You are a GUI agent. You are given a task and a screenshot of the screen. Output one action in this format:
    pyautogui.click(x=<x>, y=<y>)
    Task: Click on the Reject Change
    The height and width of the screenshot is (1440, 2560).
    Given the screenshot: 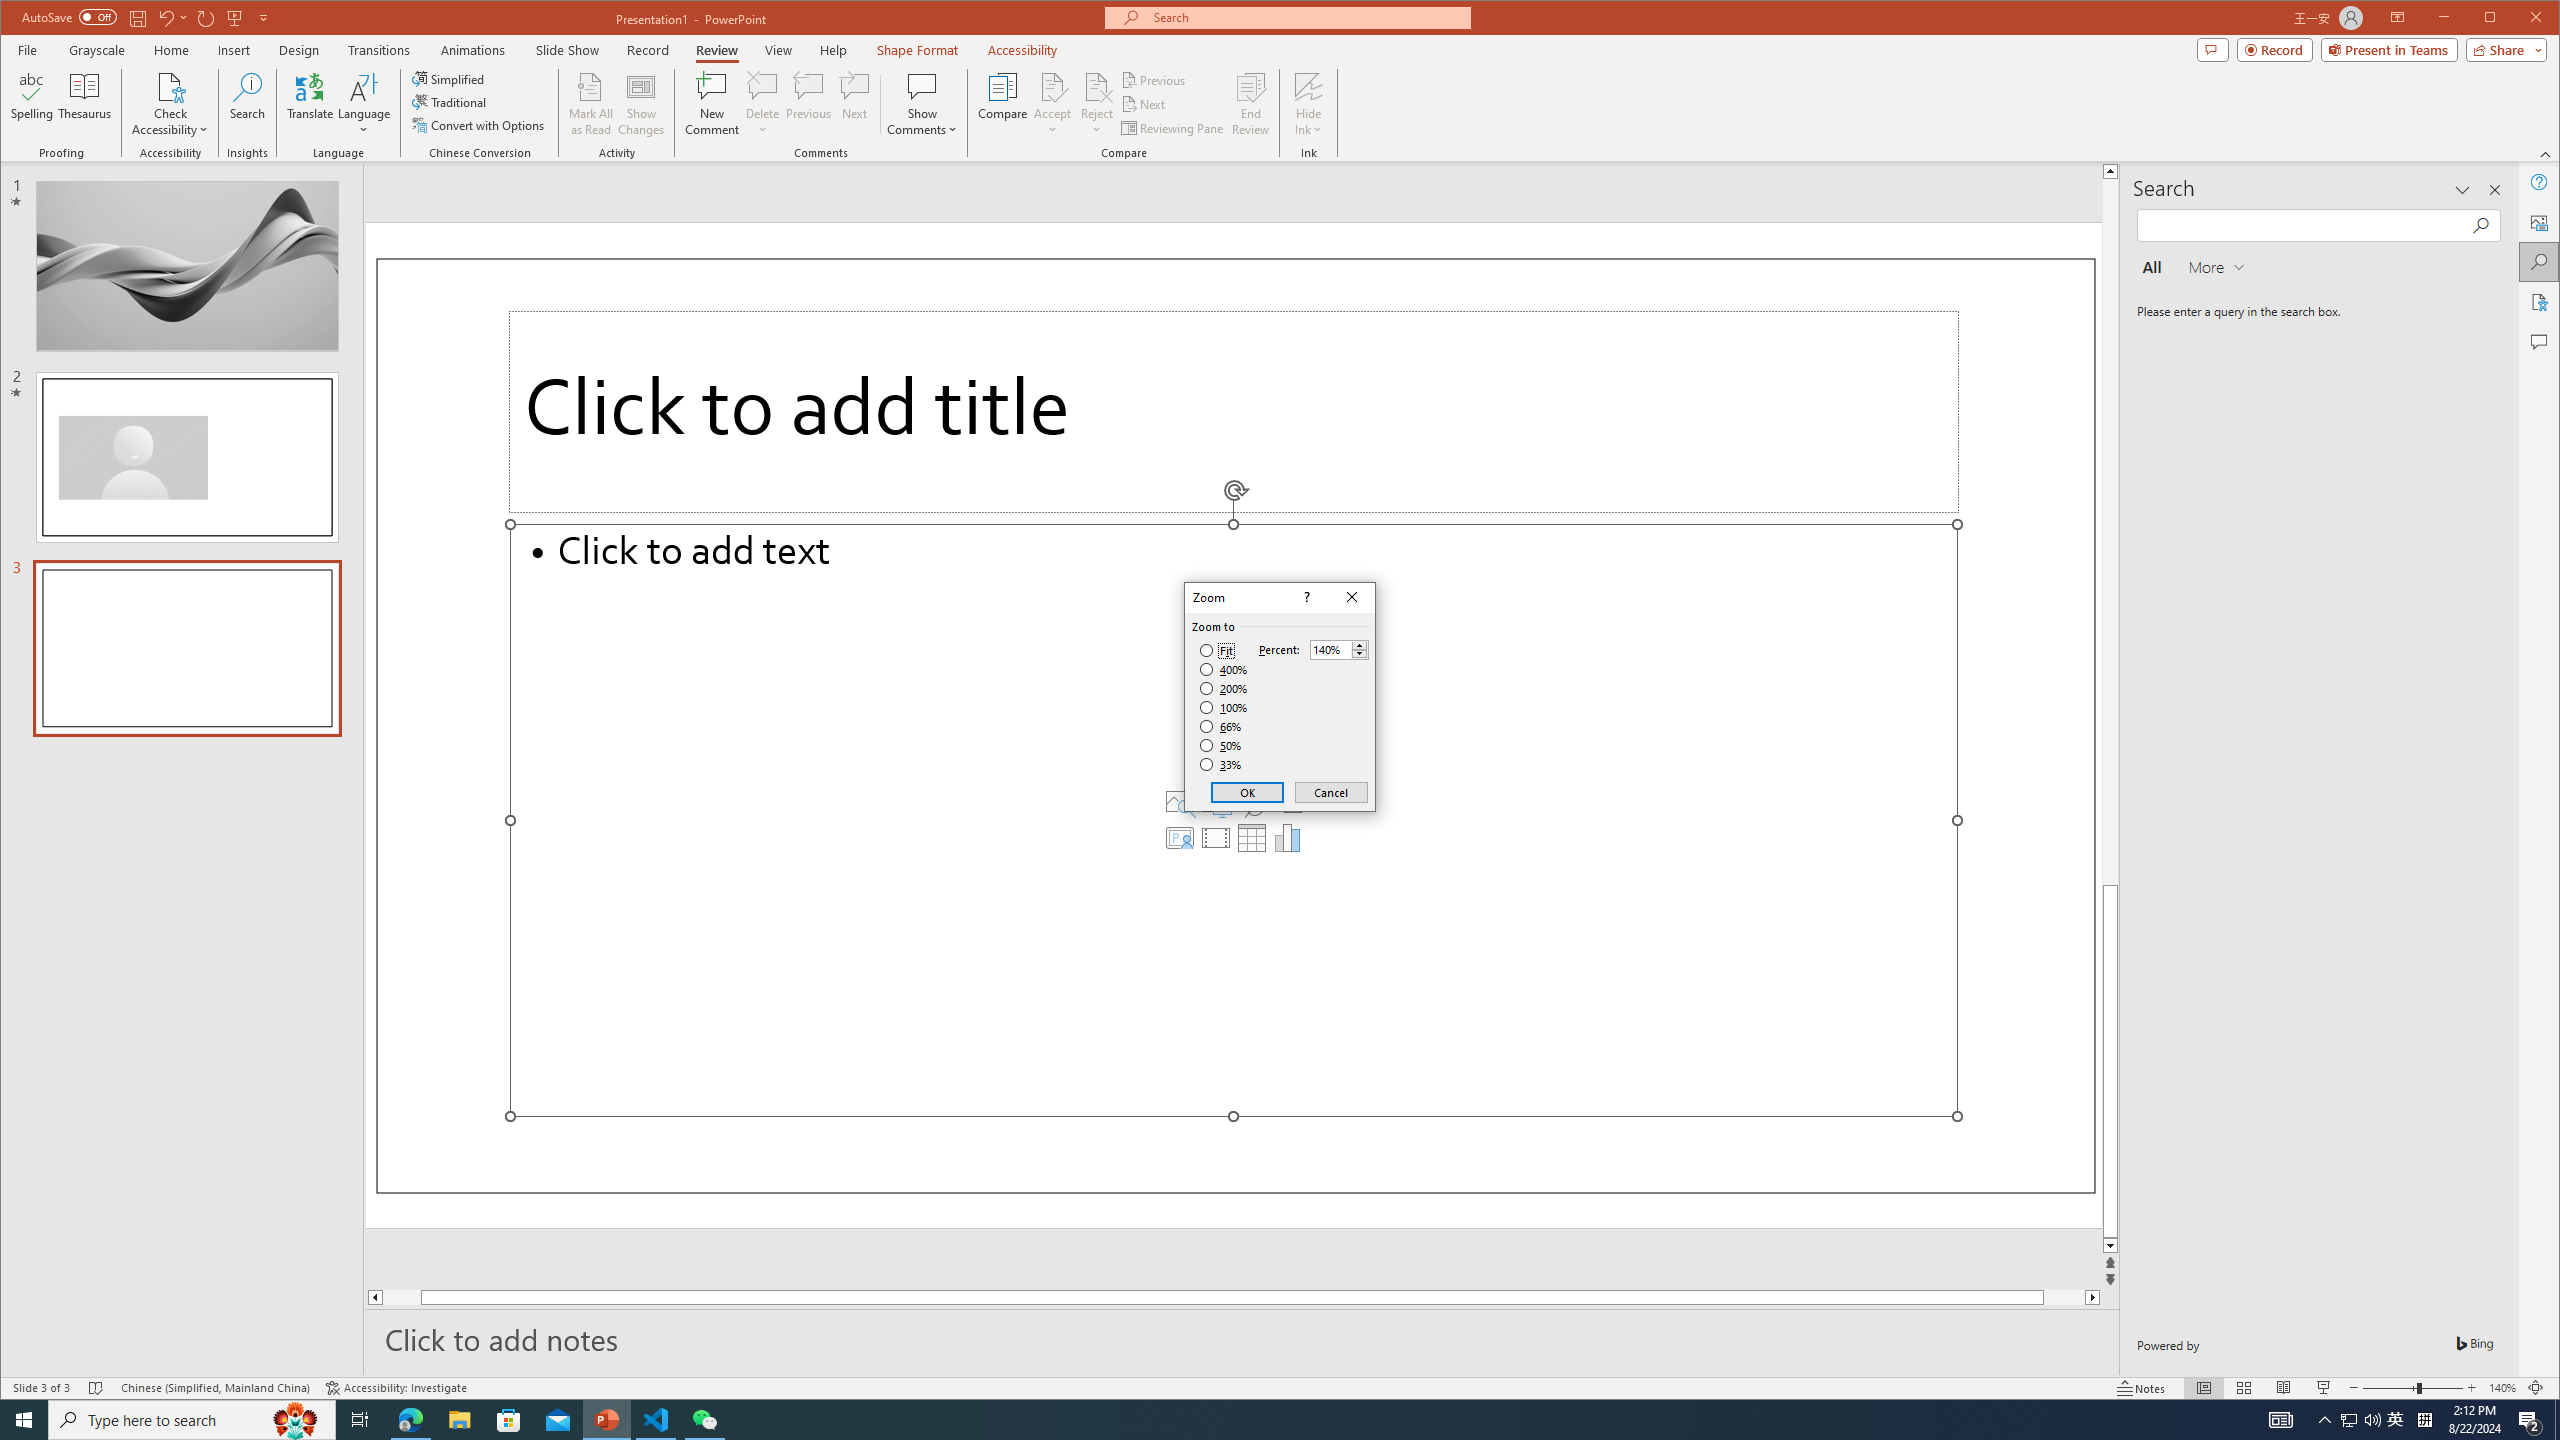 What is the action you would take?
    pyautogui.click(x=1096, y=86)
    